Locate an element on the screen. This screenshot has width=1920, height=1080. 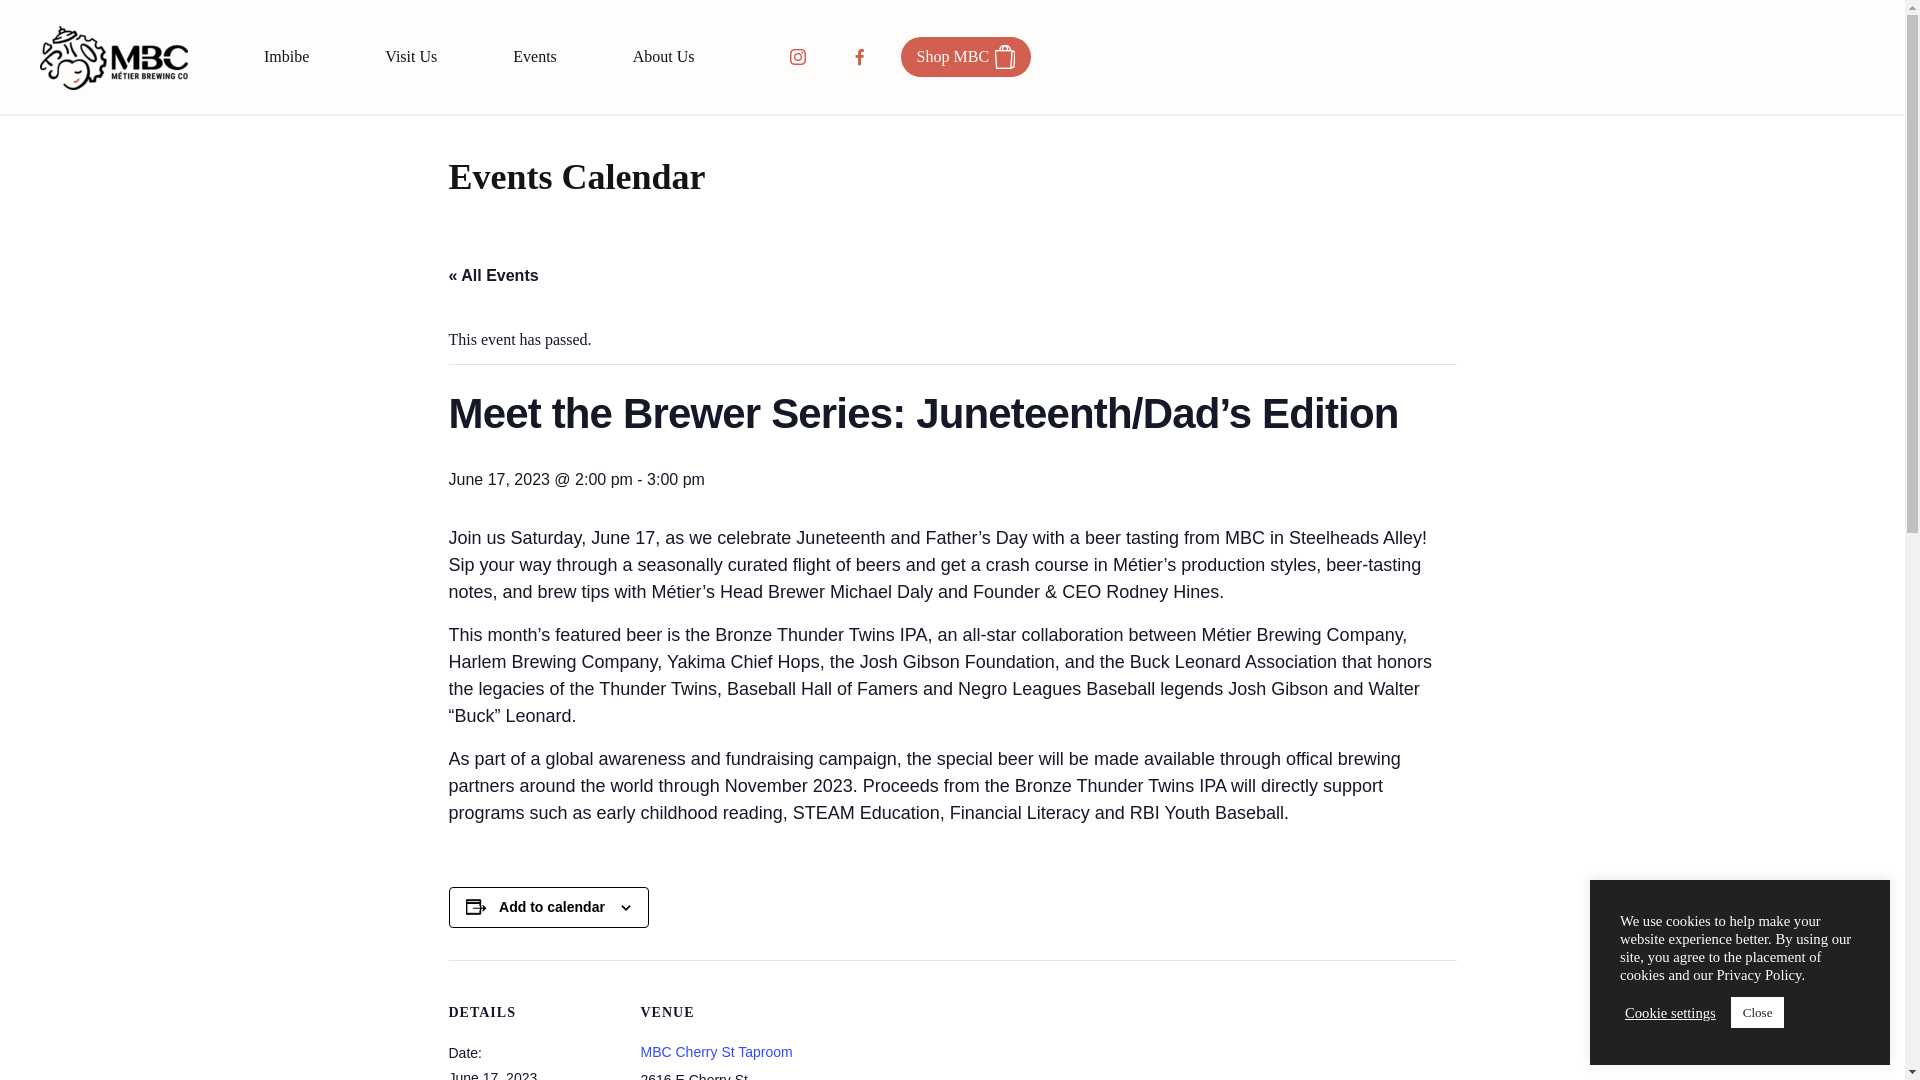
Visit Us is located at coordinates (411, 57).